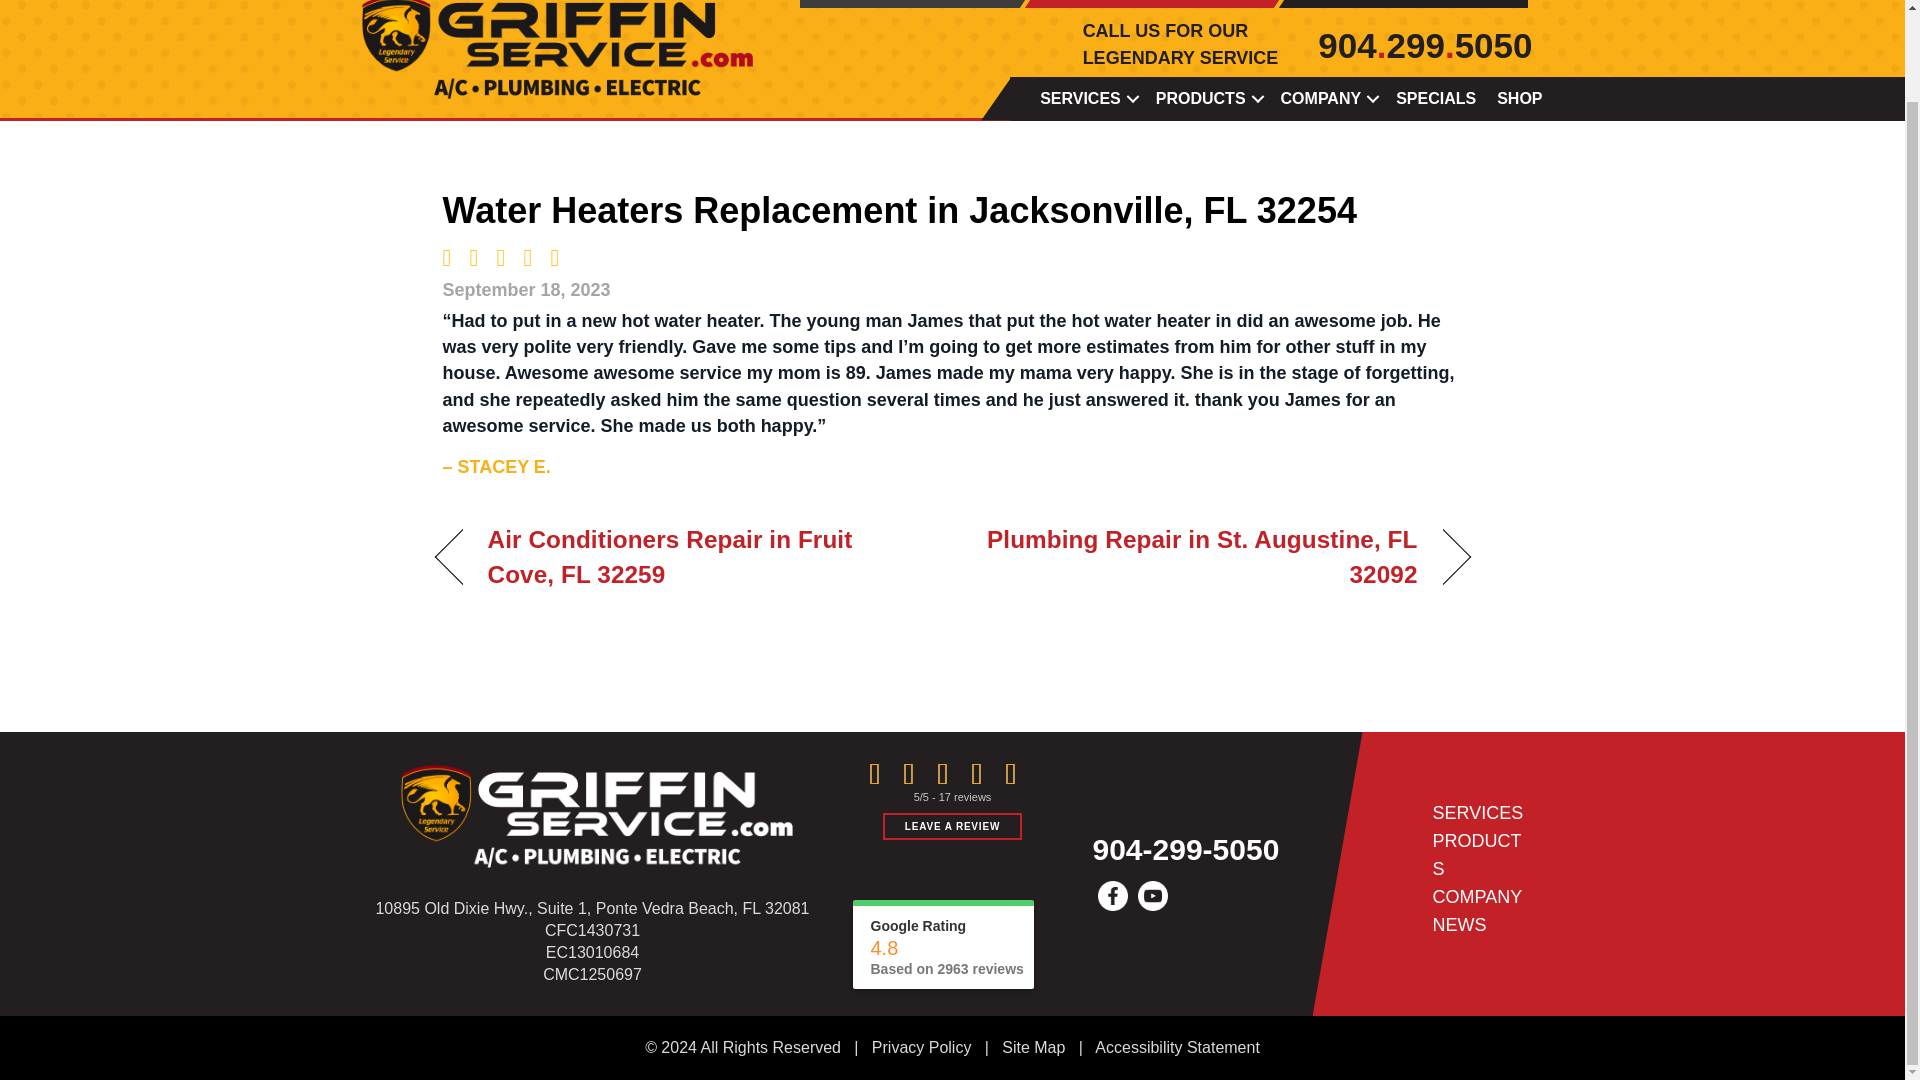 This screenshot has height=1080, width=1920. What do you see at coordinates (1086, 98) in the screenshot?
I see `SERVICES` at bounding box center [1086, 98].